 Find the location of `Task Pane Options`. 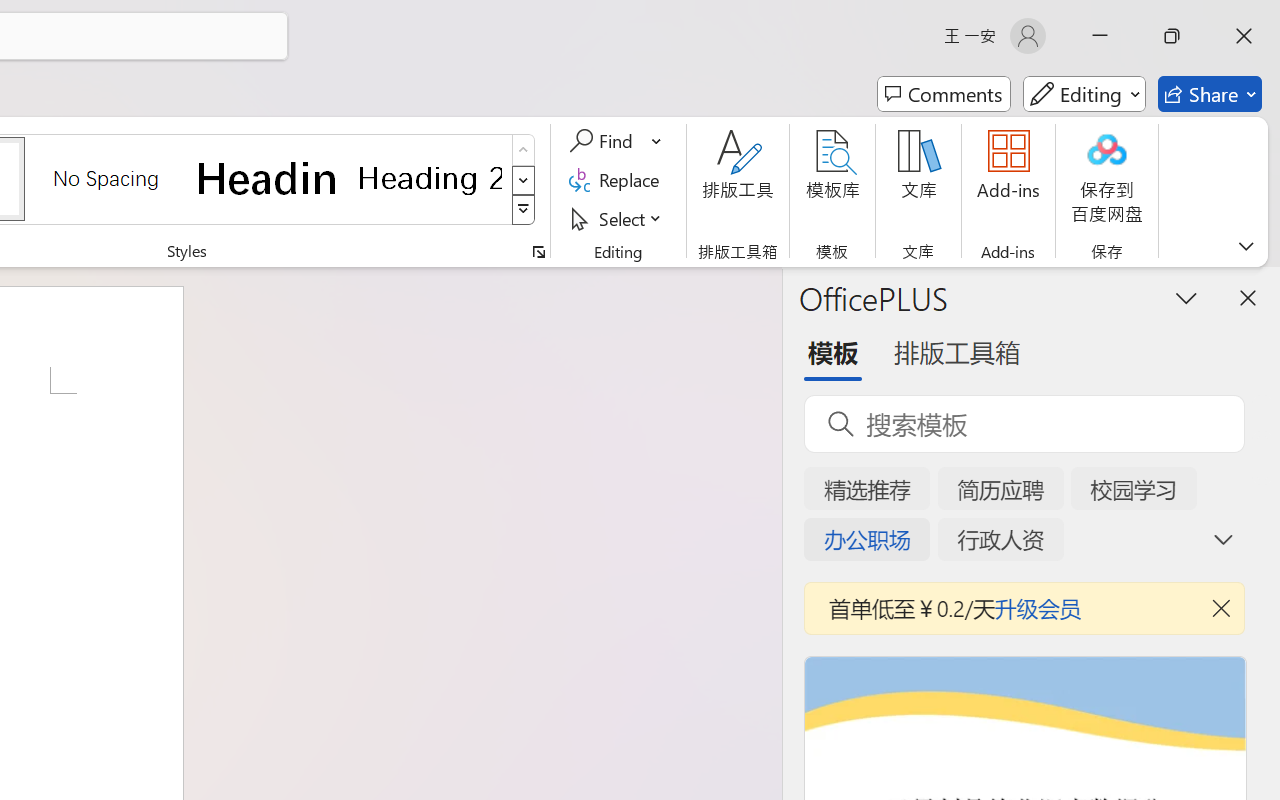

Task Pane Options is located at coordinates (1186, 297).